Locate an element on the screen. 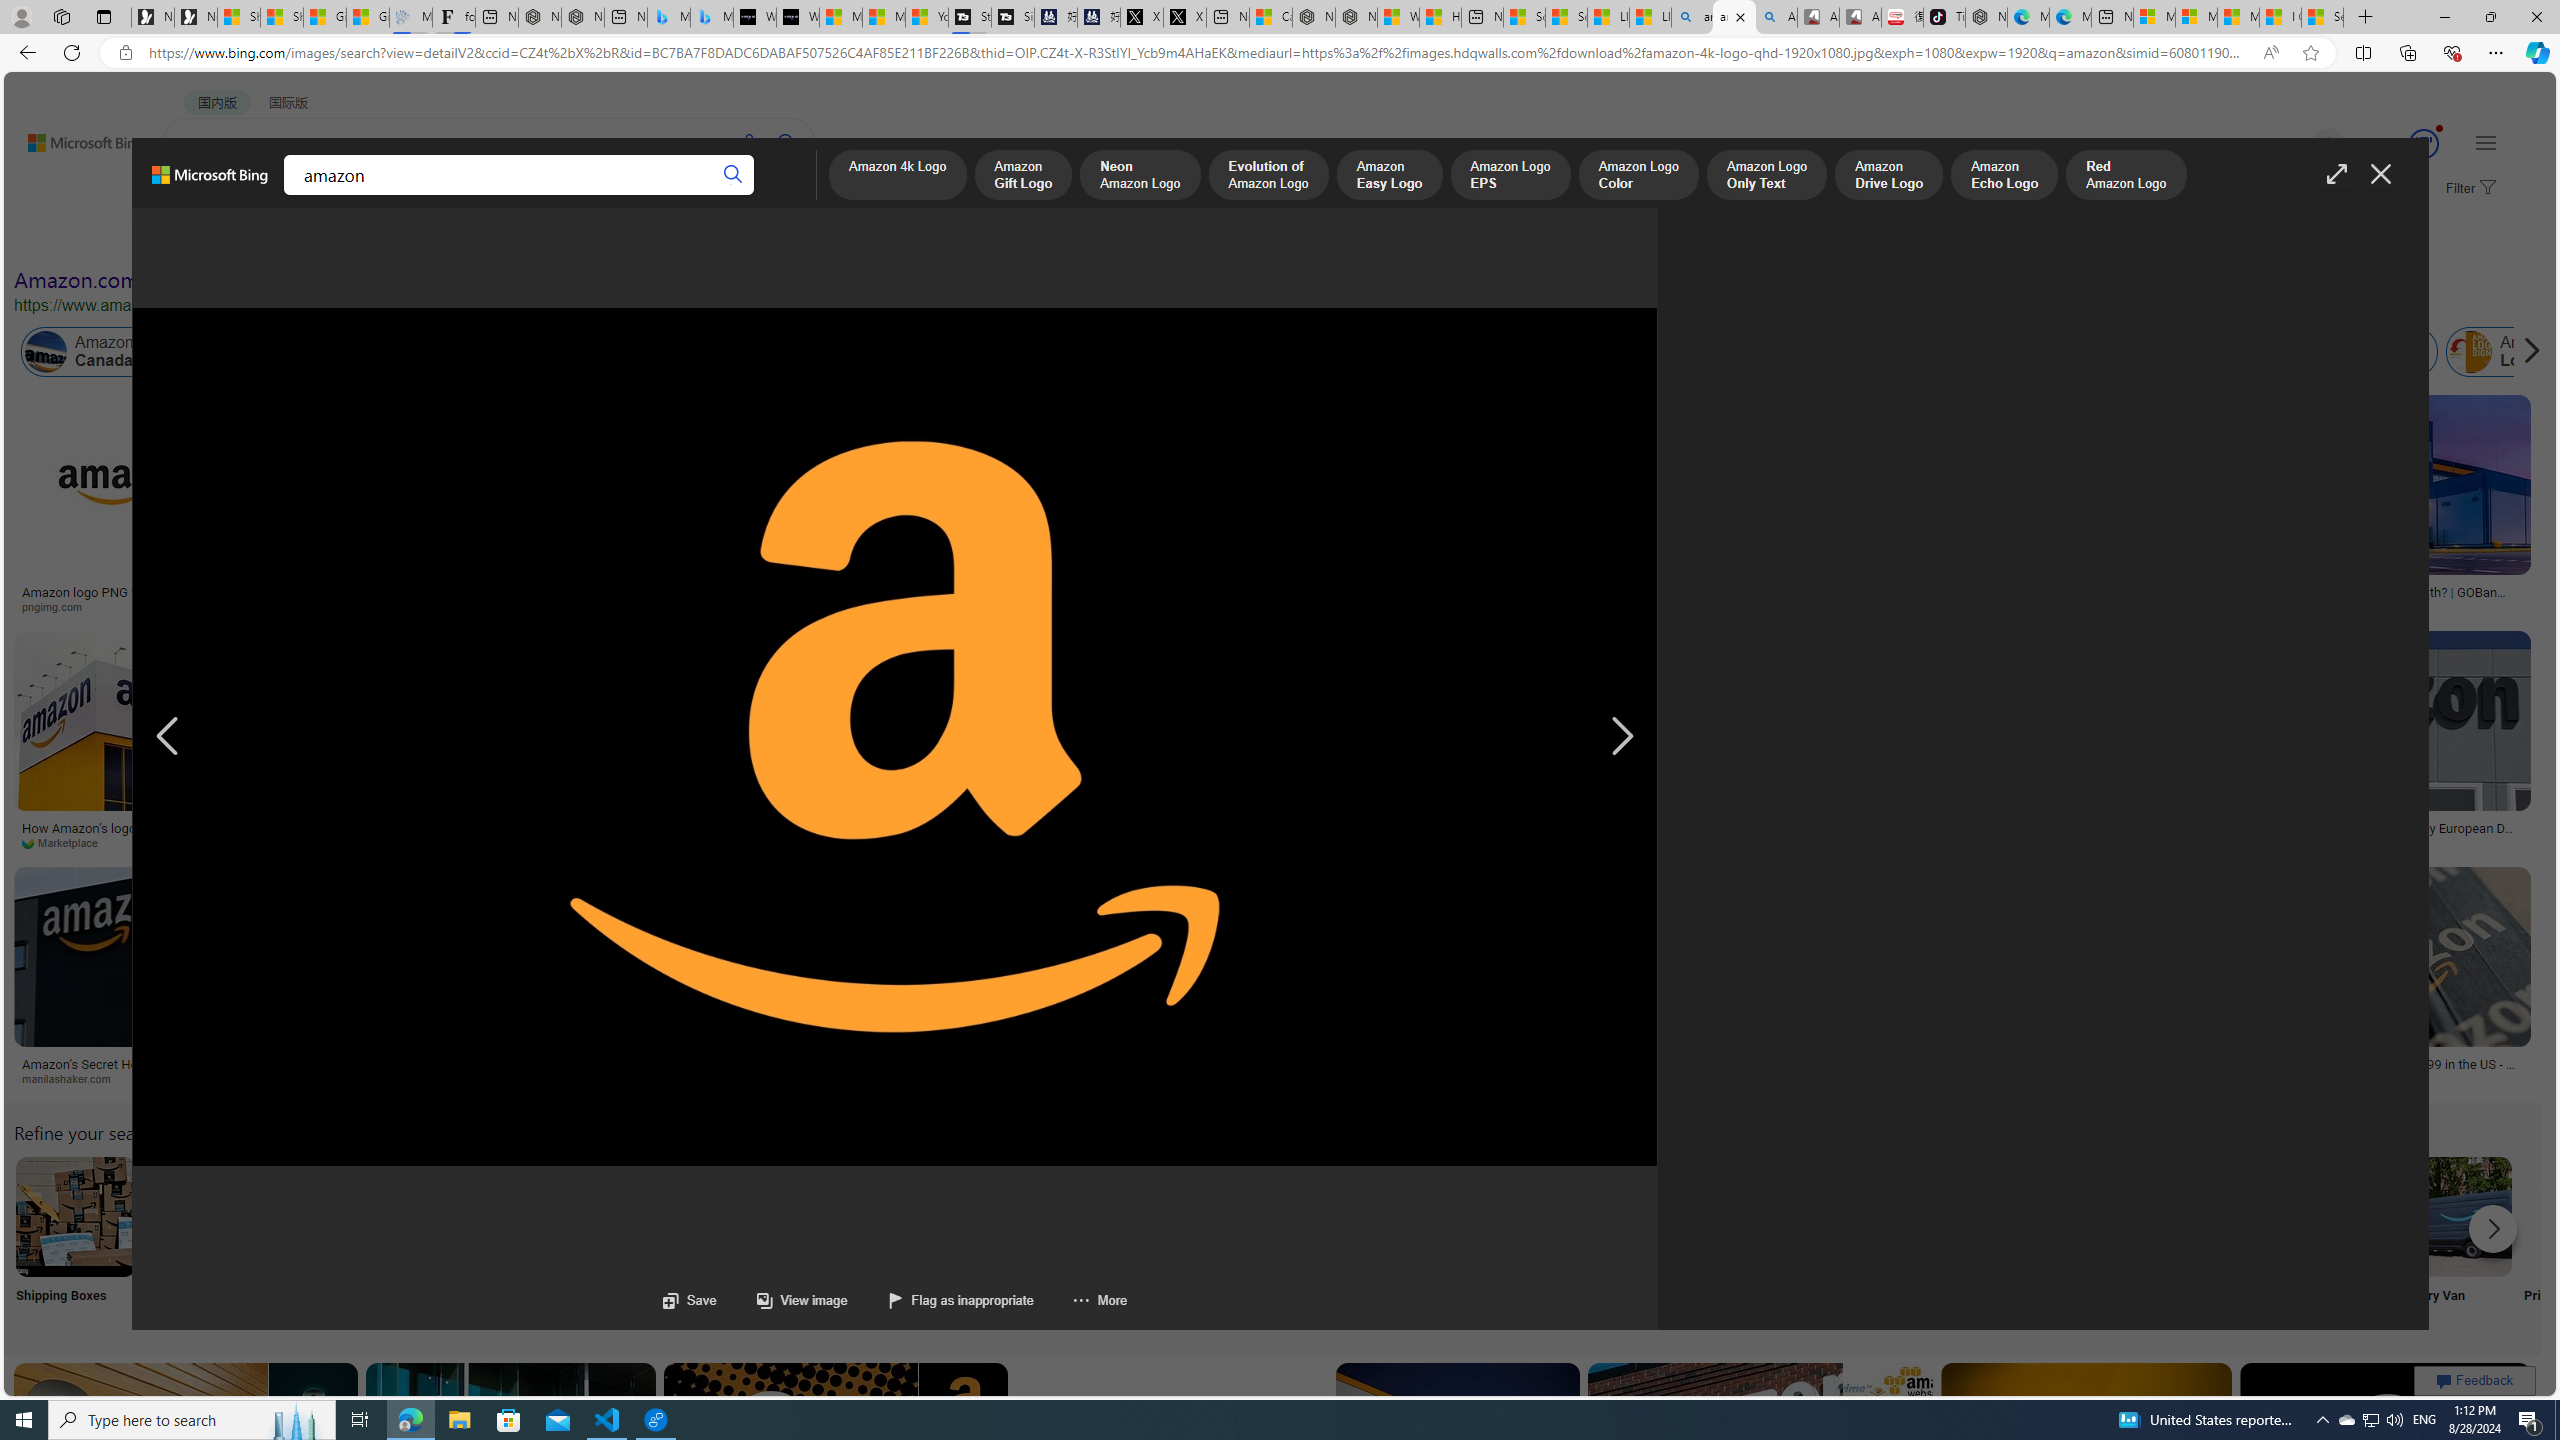 This screenshot has height=1440, width=2560. mytotalretail.com is located at coordinates (299, 606).